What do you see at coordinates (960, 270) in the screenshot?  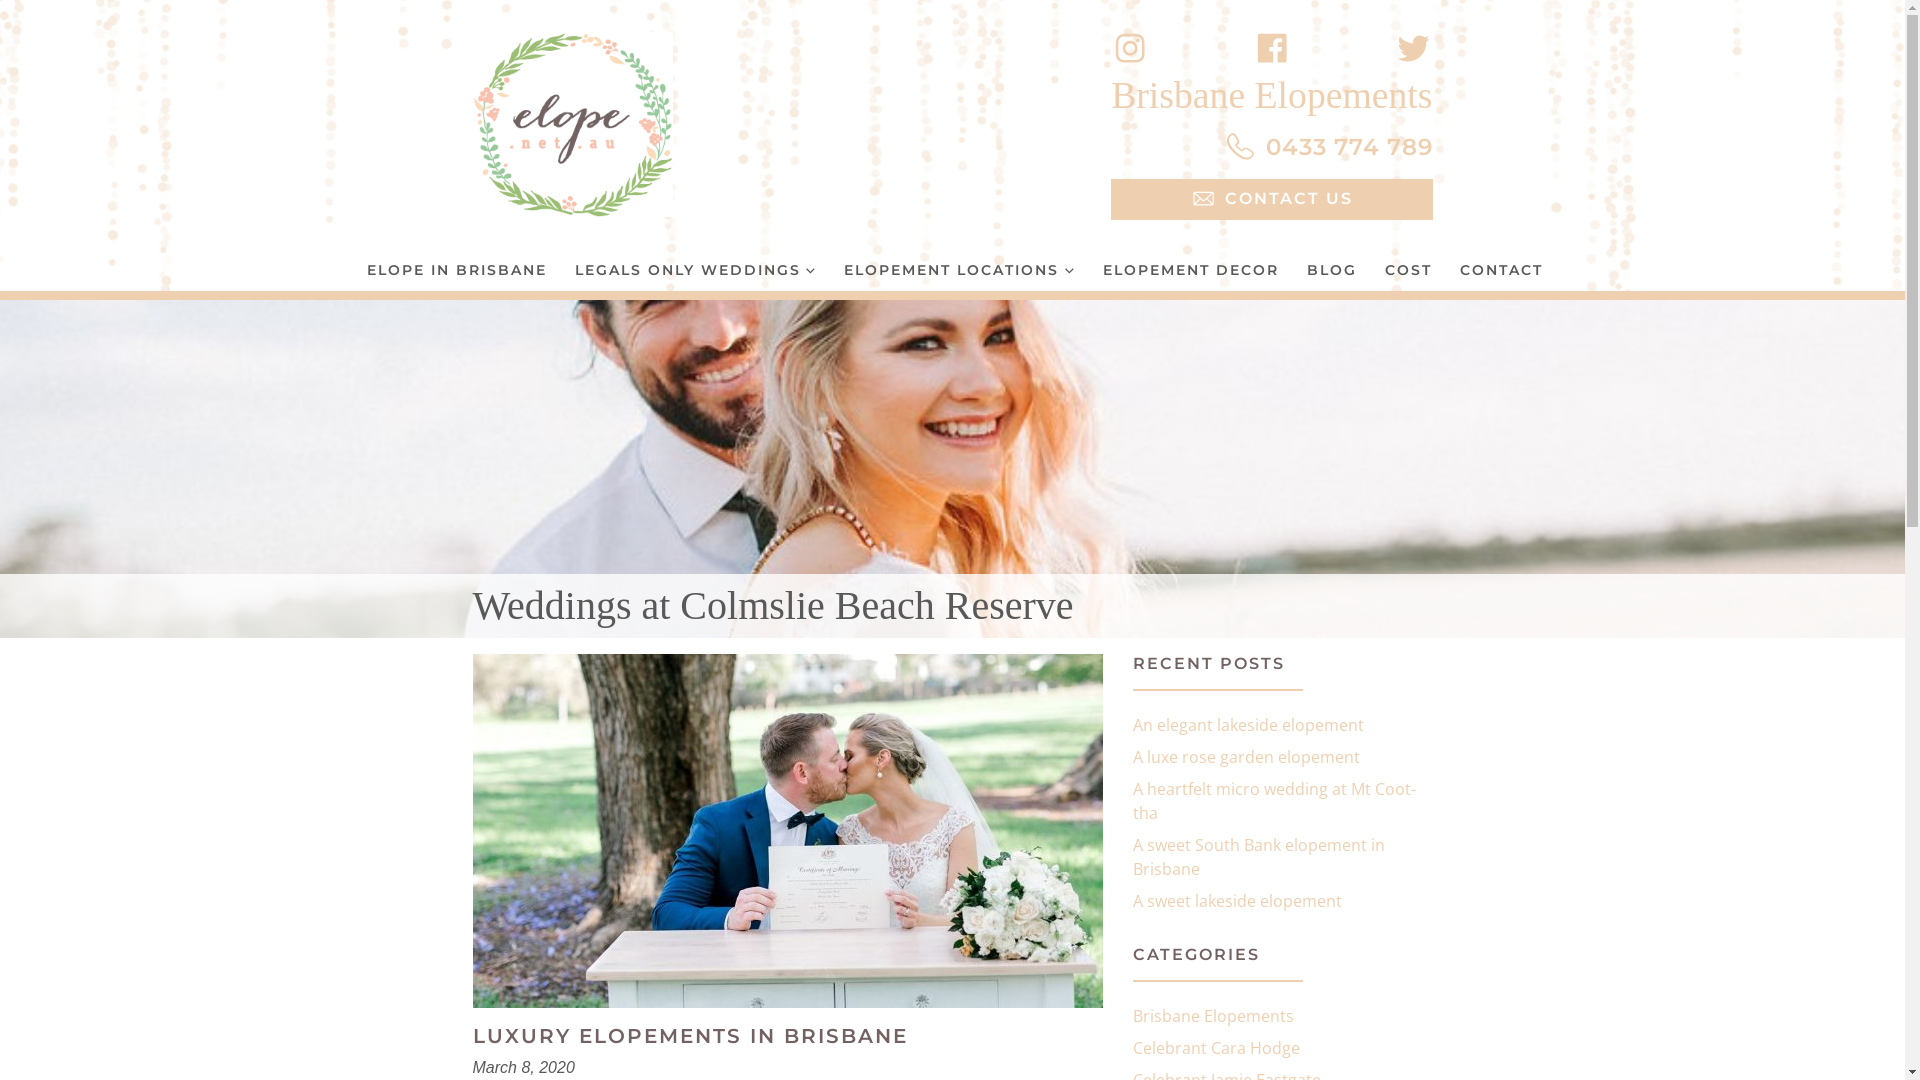 I see `ELOPEMENT LOCATIONS` at bounding box center [960, 270].